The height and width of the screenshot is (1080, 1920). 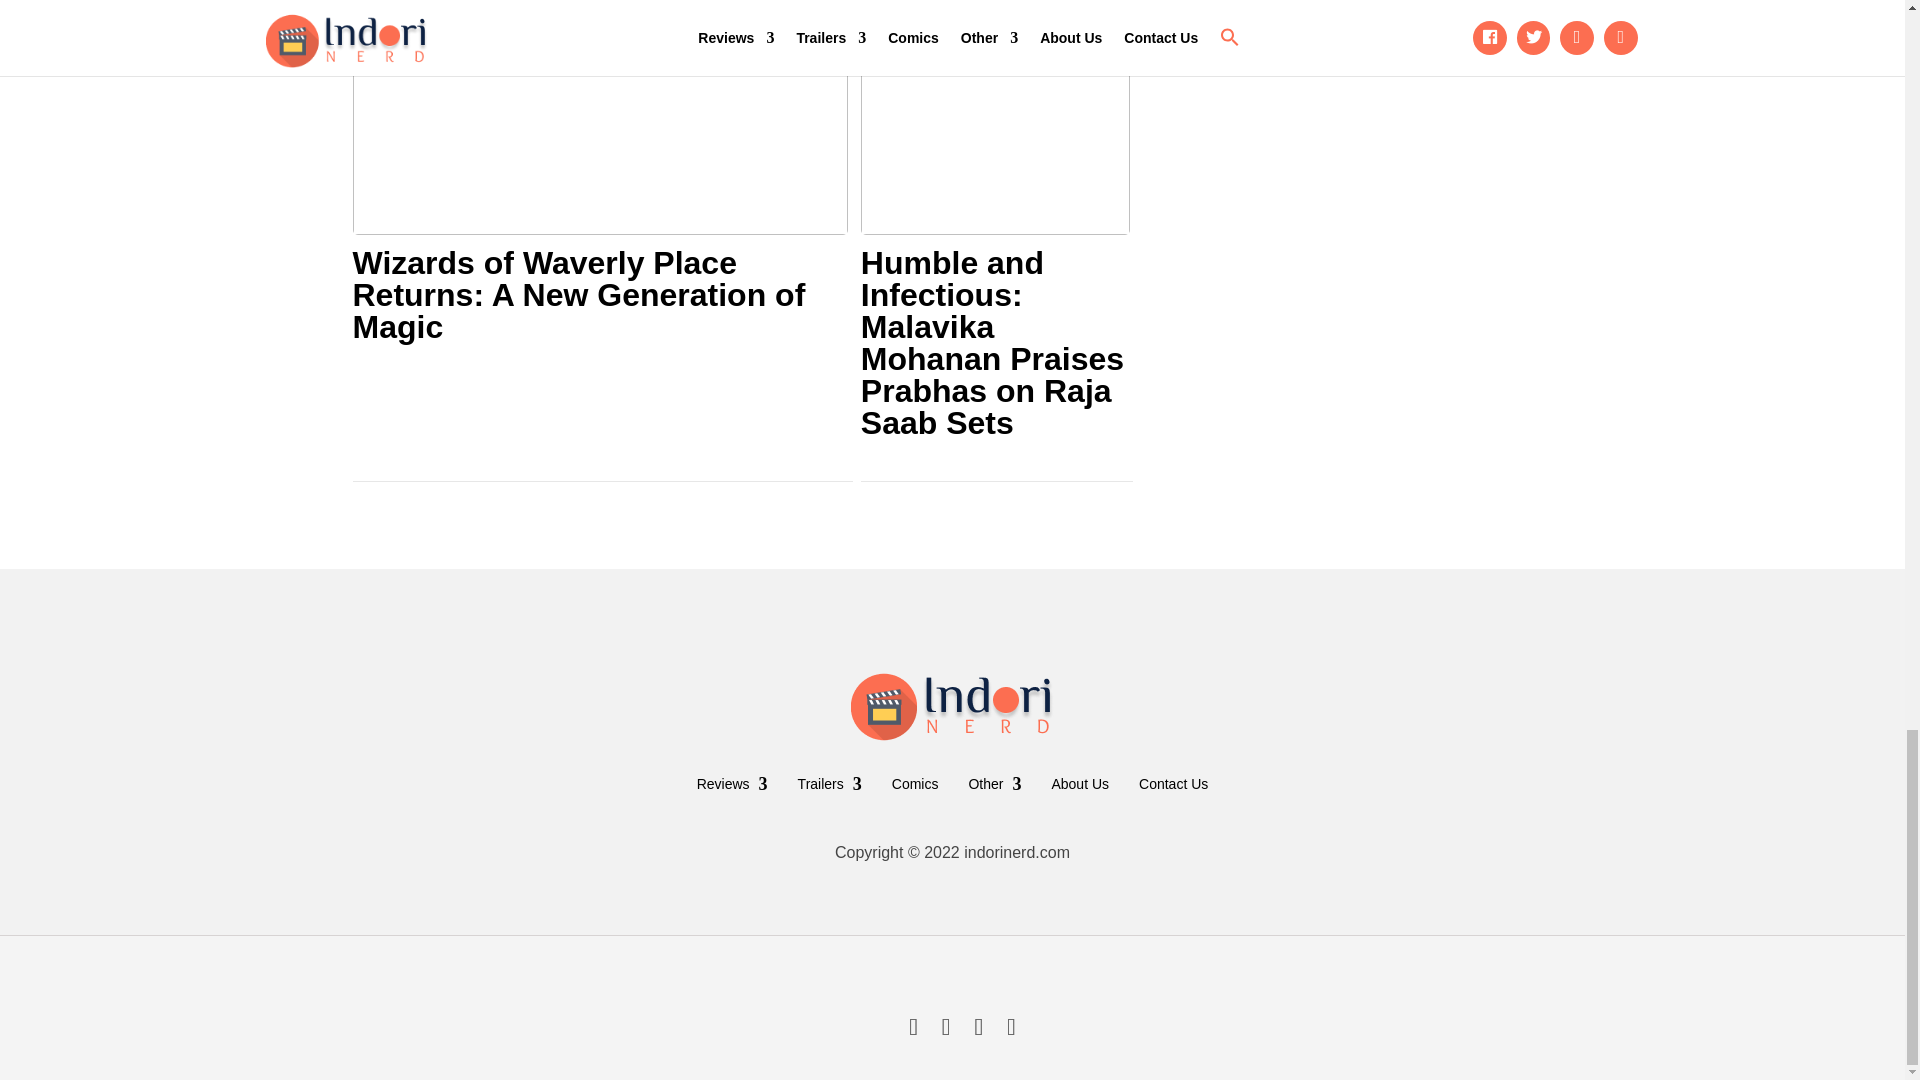 What do you see at coordinates (598, 295) in the screenshot?
I see `Wizards of Waverly Place Returns: A New Generation of Magic` at bounding box center [598, 295].